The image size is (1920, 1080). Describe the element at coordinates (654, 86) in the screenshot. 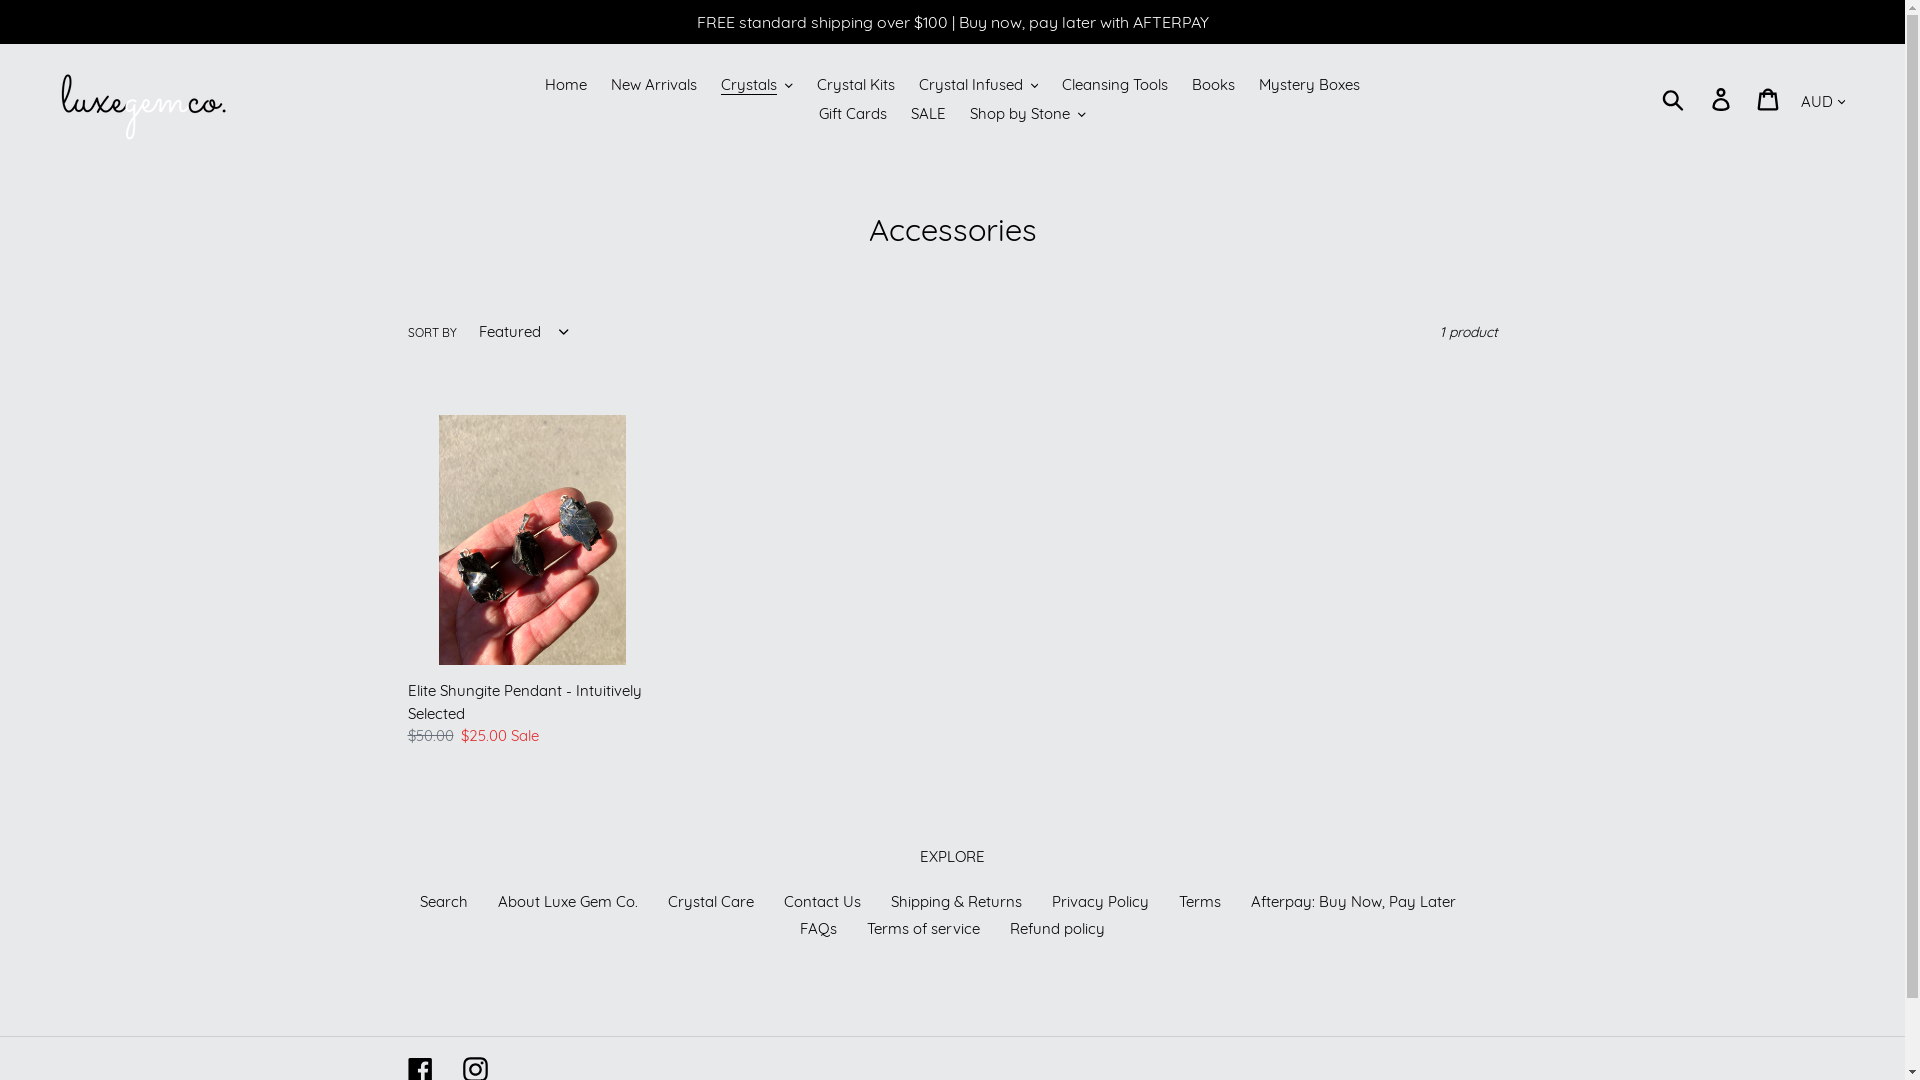

I see `New Arrivals` at that location.